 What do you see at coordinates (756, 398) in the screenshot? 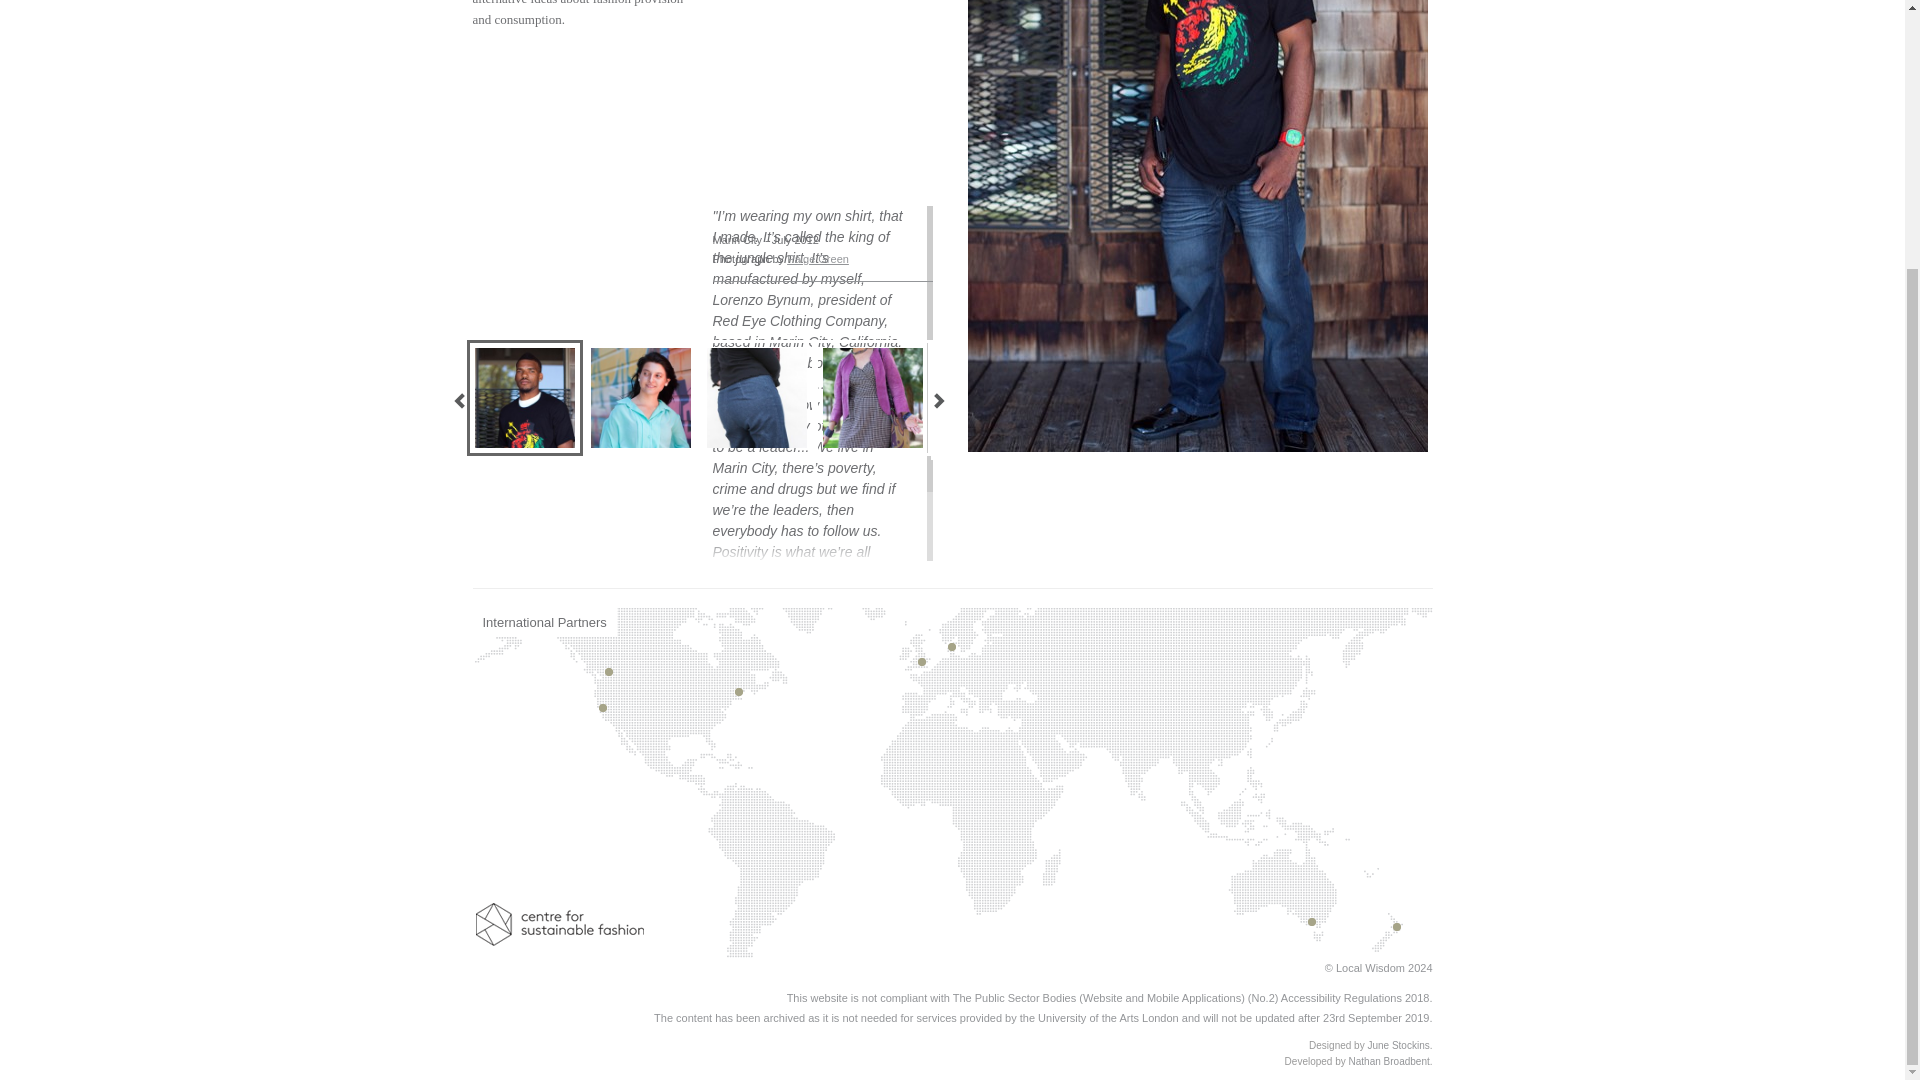
I see `Click for More` at bounding box center [756, 398].